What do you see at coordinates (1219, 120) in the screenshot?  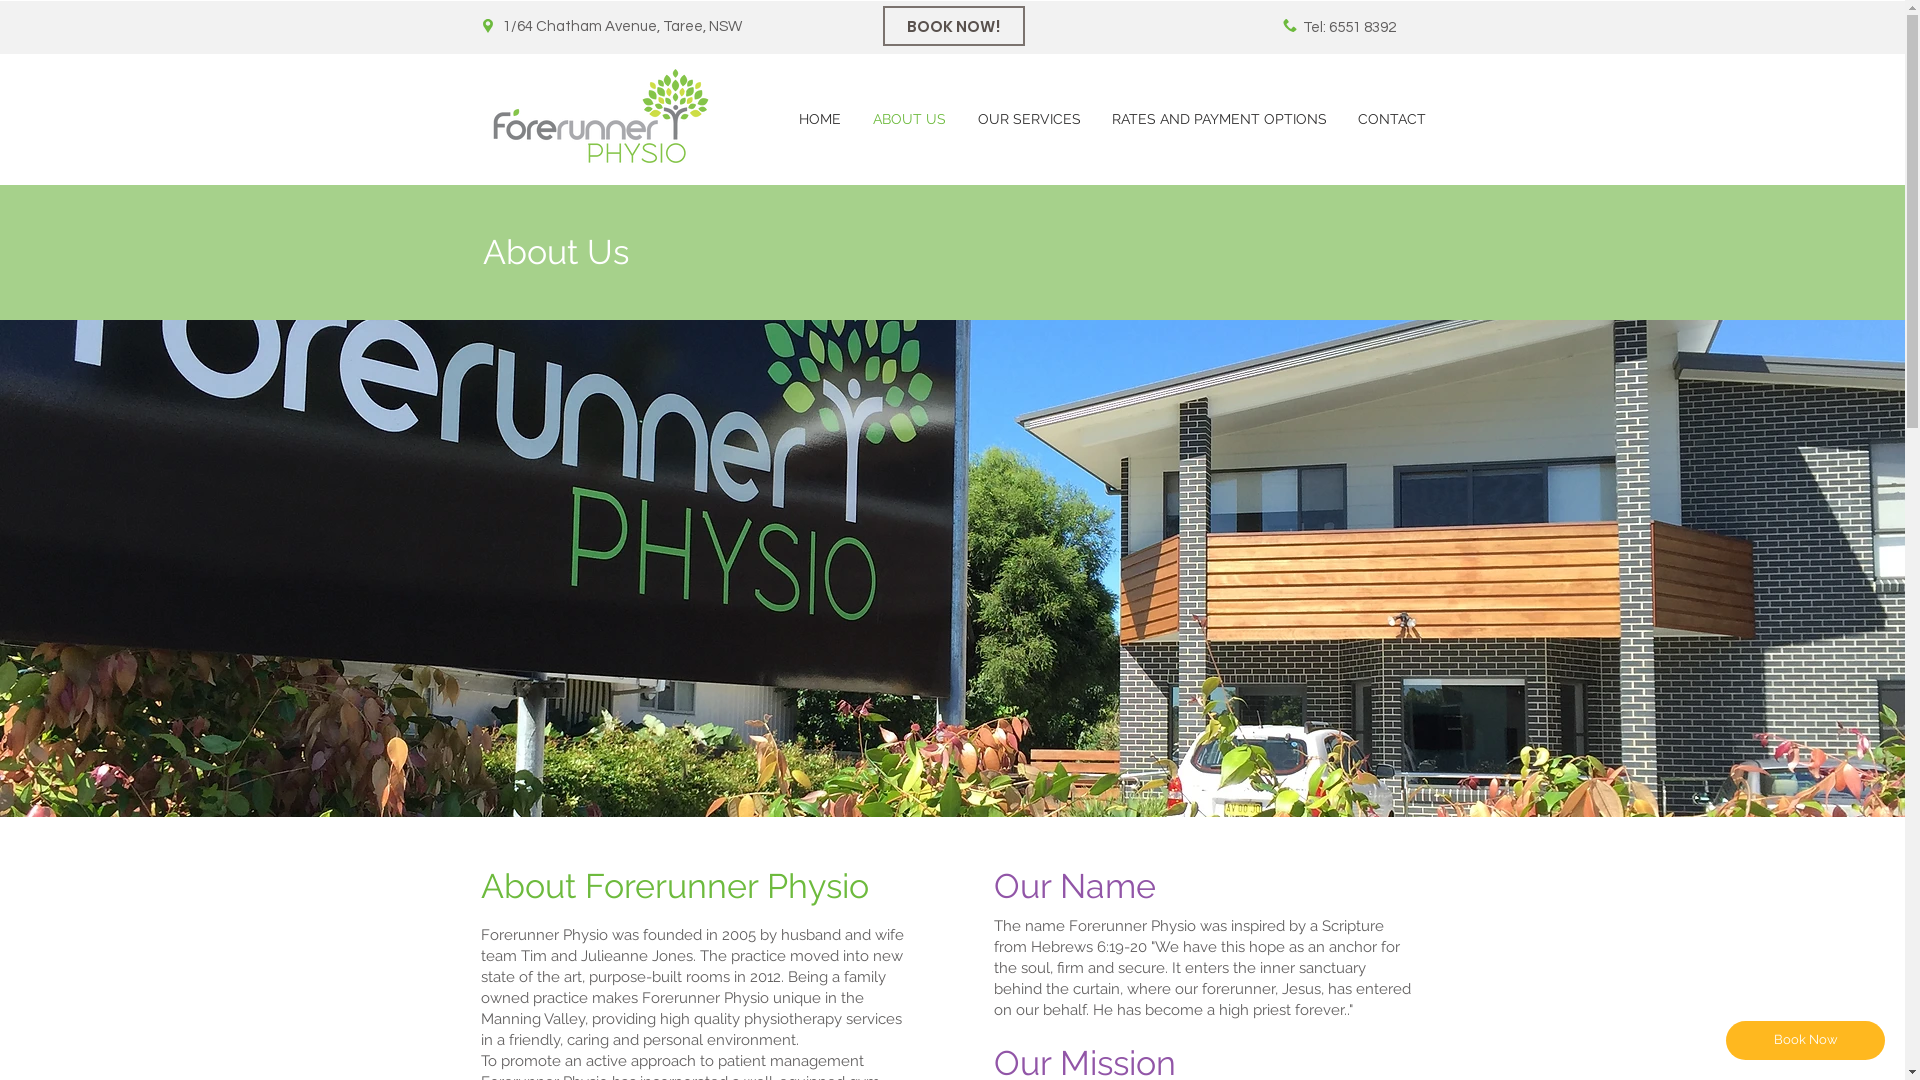 I see `RATES AND PAYMENT OPTIONS` at bounding box center [1219, 120].